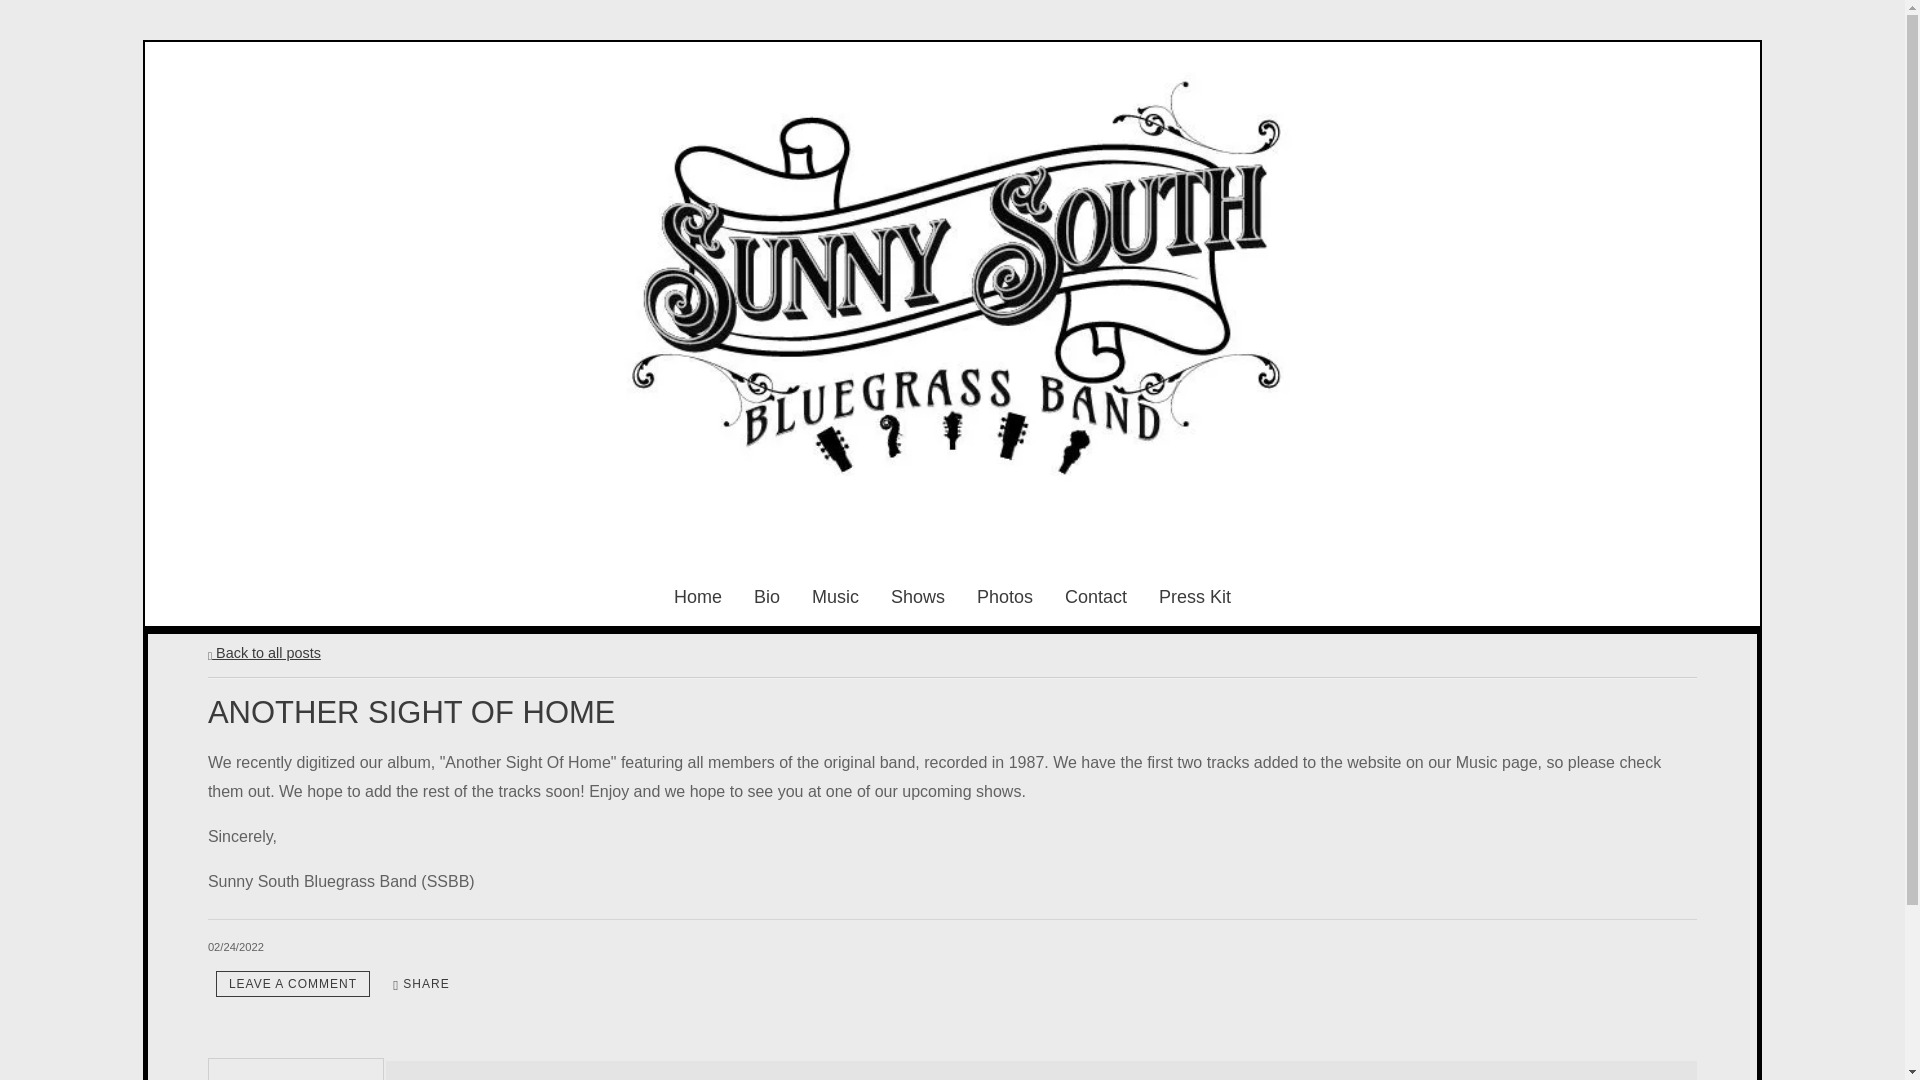  What do you see at coordinates (264, 652) in the screenshot?
I see `Back to all posts` at bounding box center [264, 652].